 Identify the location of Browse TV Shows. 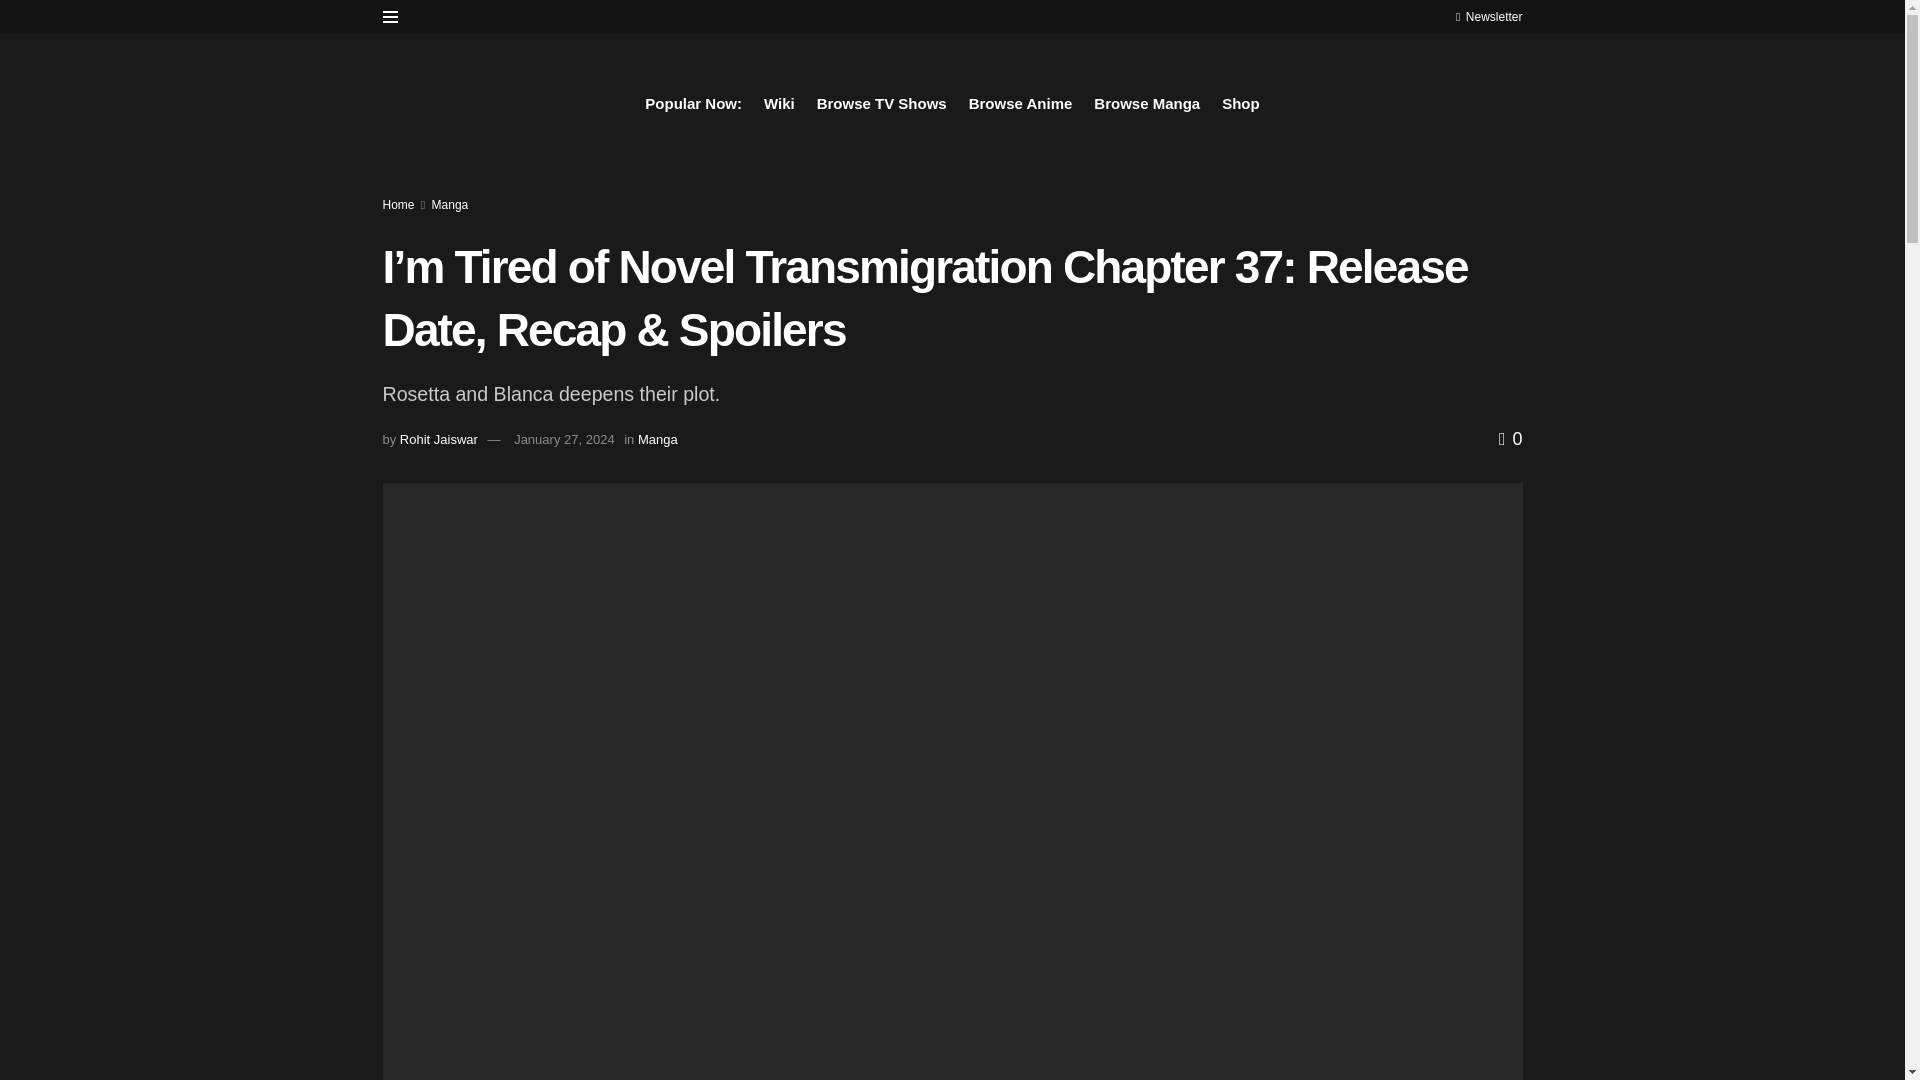
(882, 103).